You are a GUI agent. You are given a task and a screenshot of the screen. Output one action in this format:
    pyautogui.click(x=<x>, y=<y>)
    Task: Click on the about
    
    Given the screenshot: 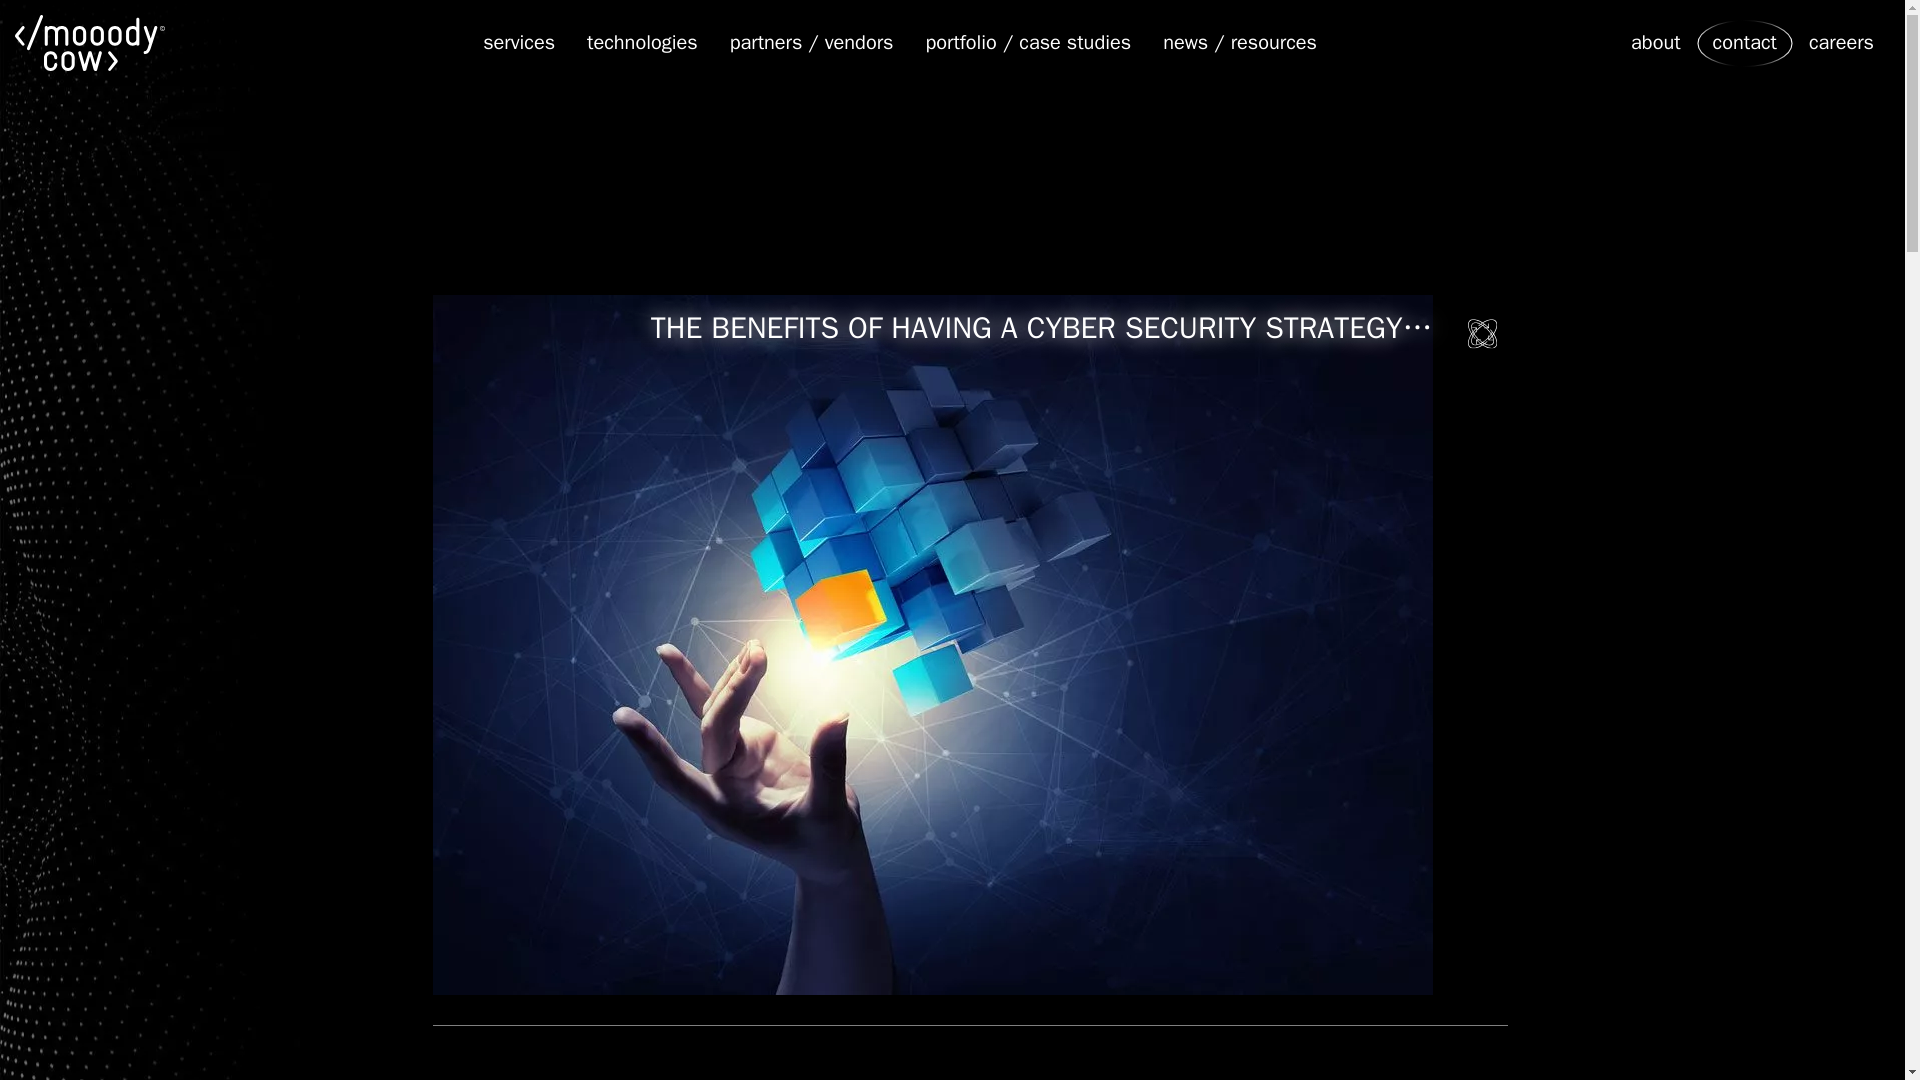 What is the action you would take?
    pyautogui.click(x=1656, y=42)
    